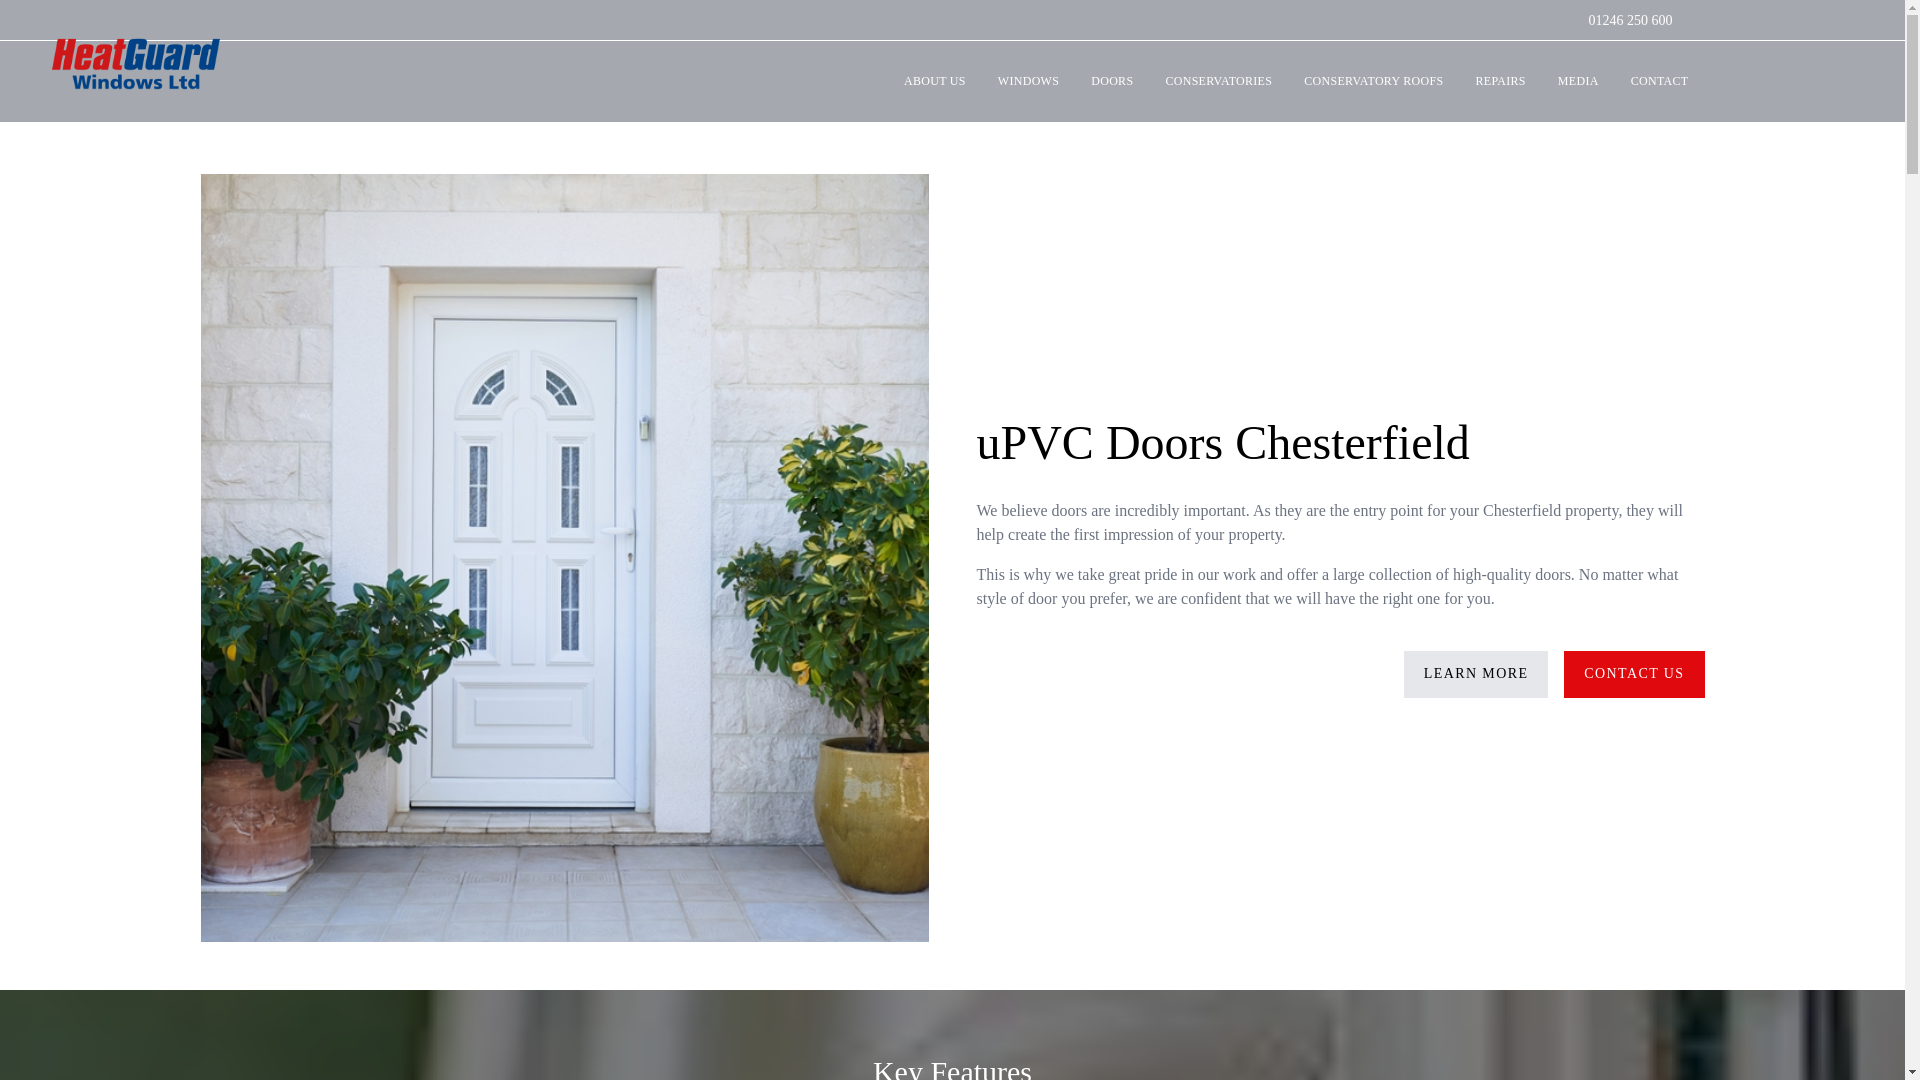  Describe the element at coordinates (1659, 82) in the screenshot. I see `CONTACT` at that location.